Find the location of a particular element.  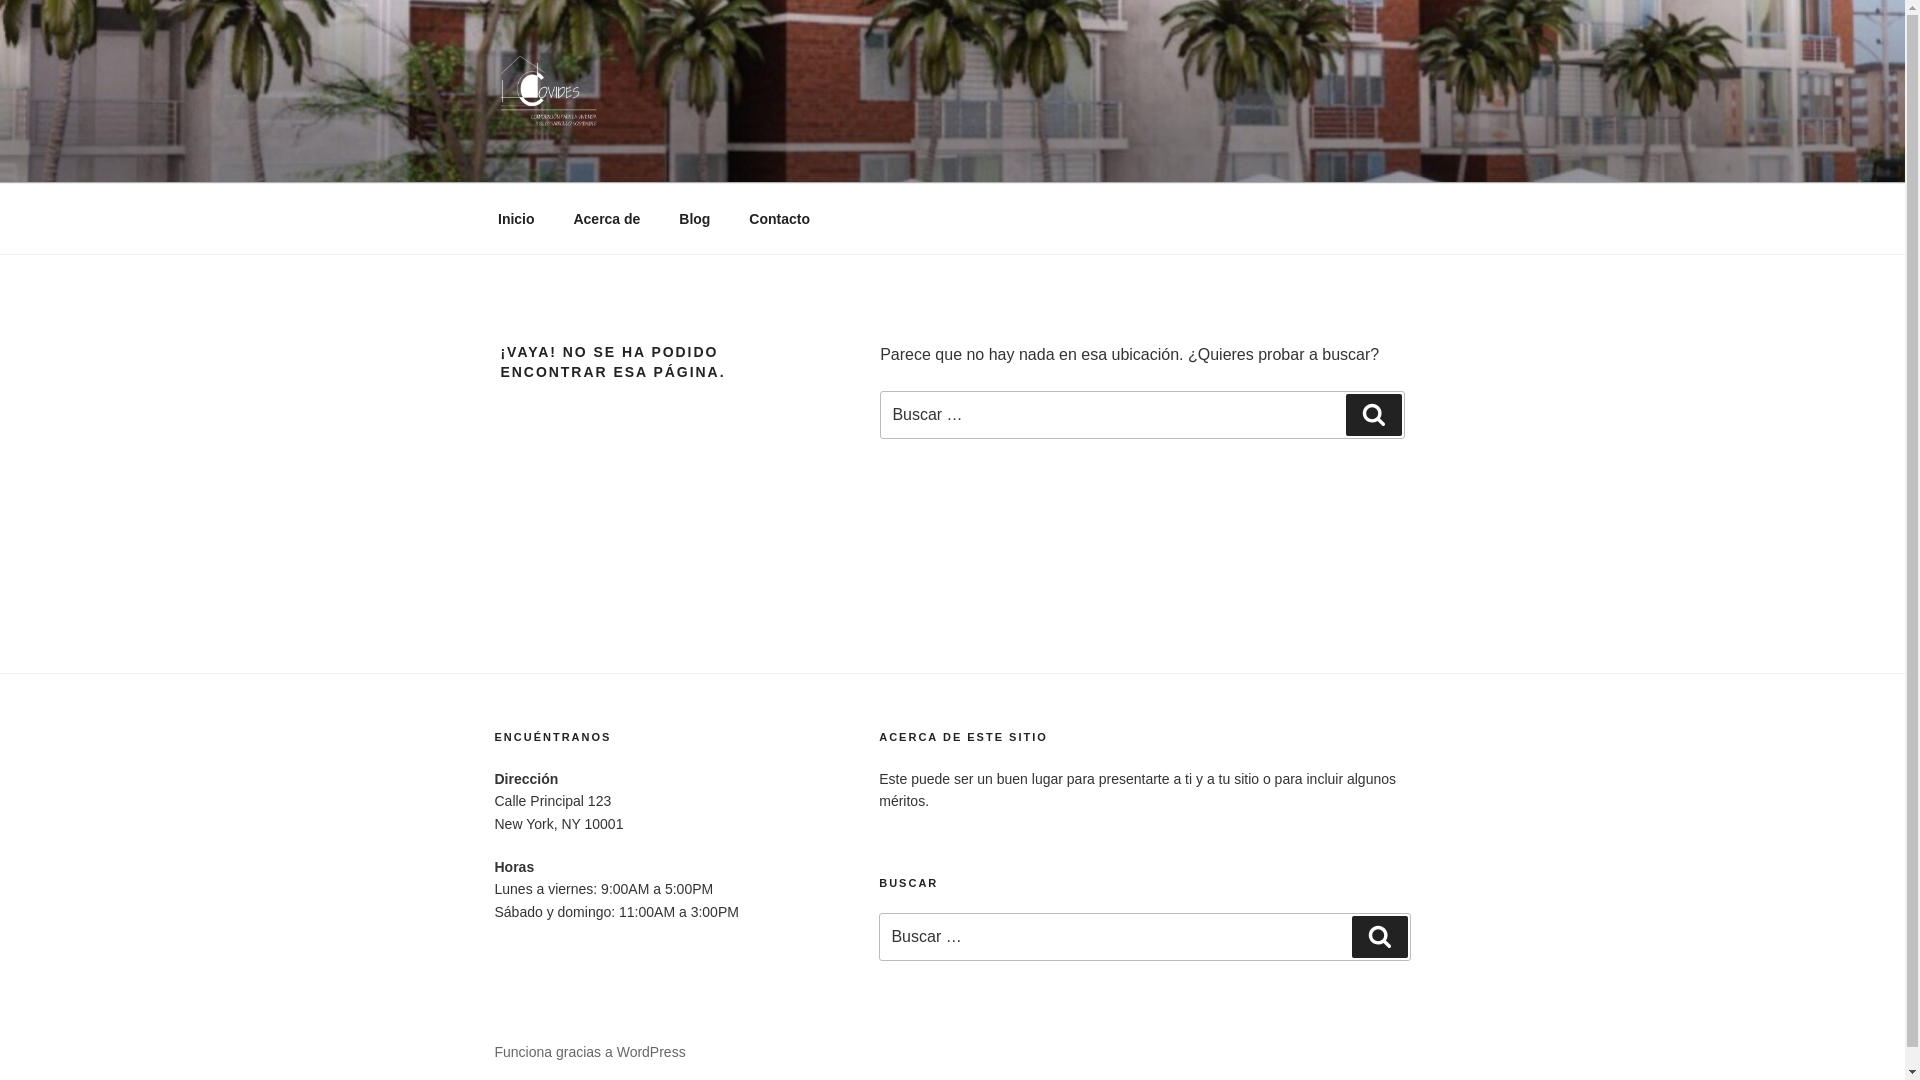

Inicio is located at coordinates (516, 218).